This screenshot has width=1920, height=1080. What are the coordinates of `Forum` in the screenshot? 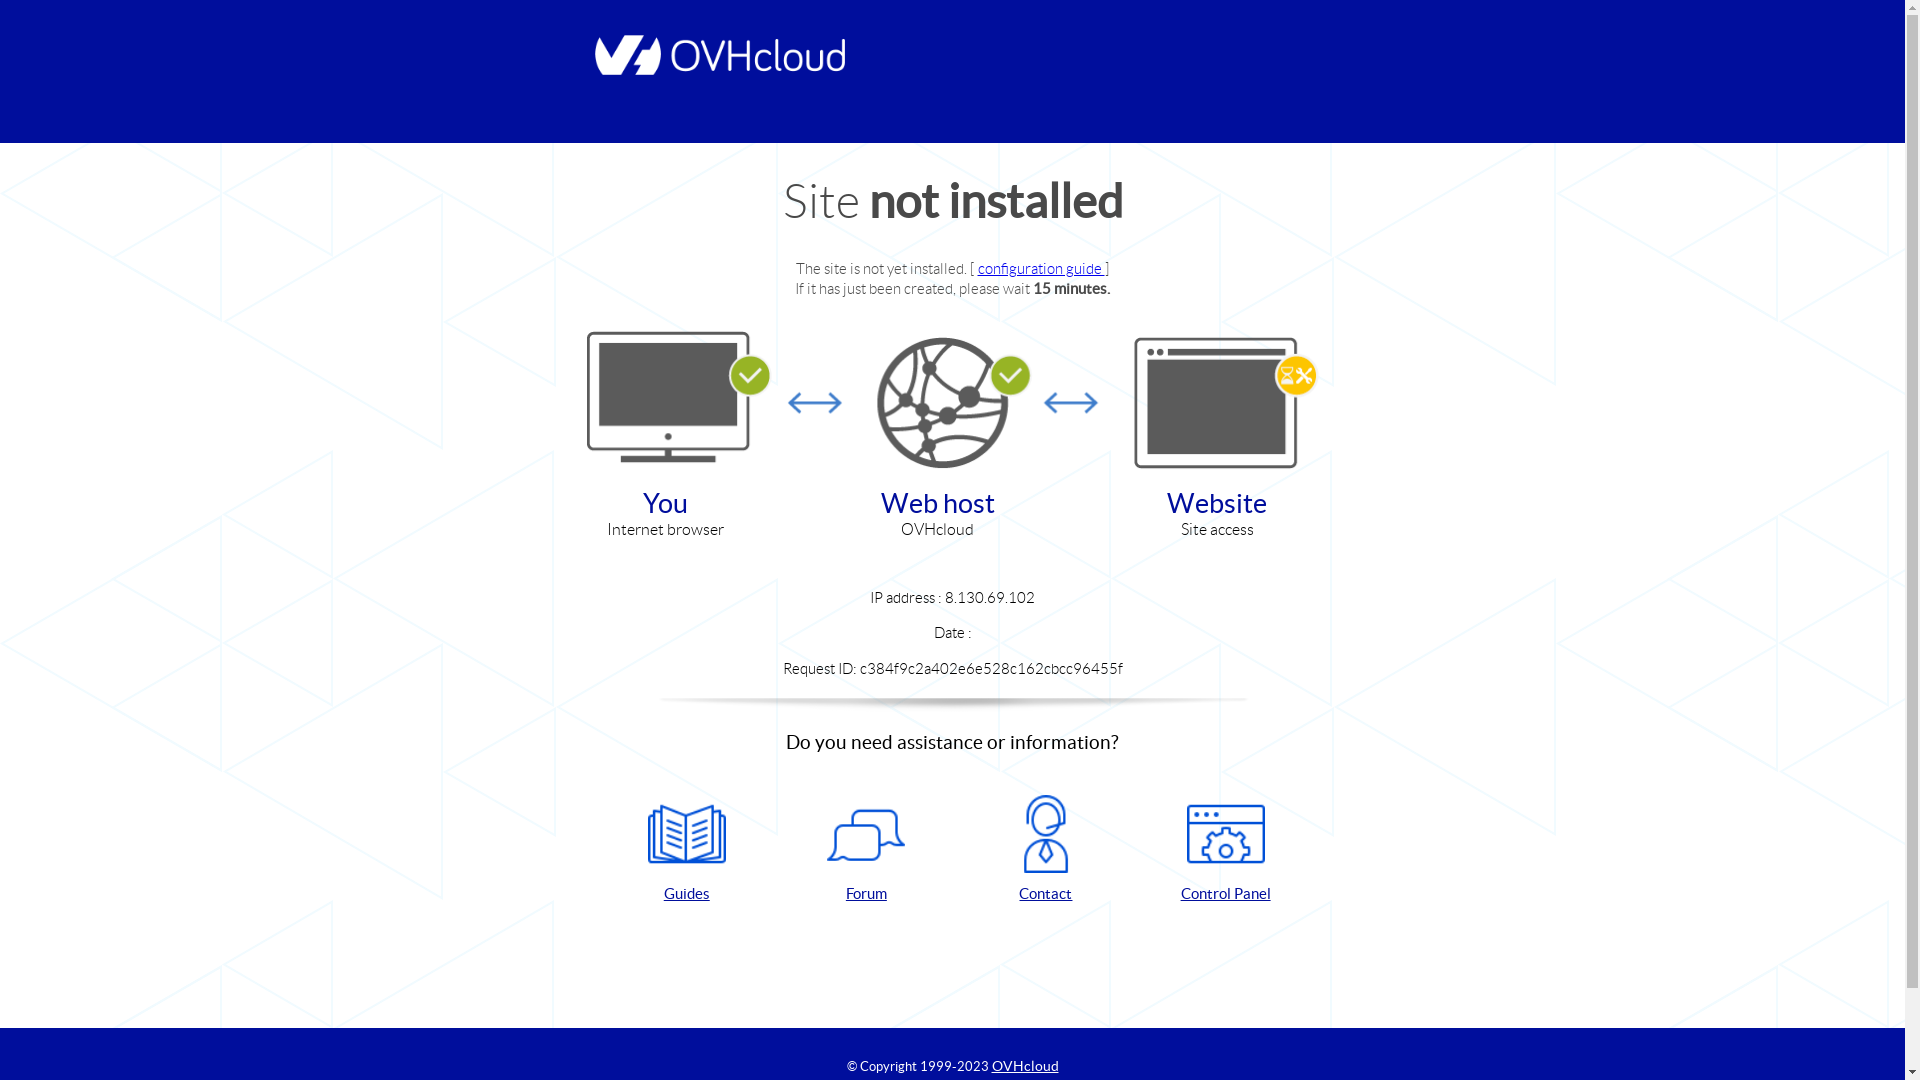 It's located at (866, 850).